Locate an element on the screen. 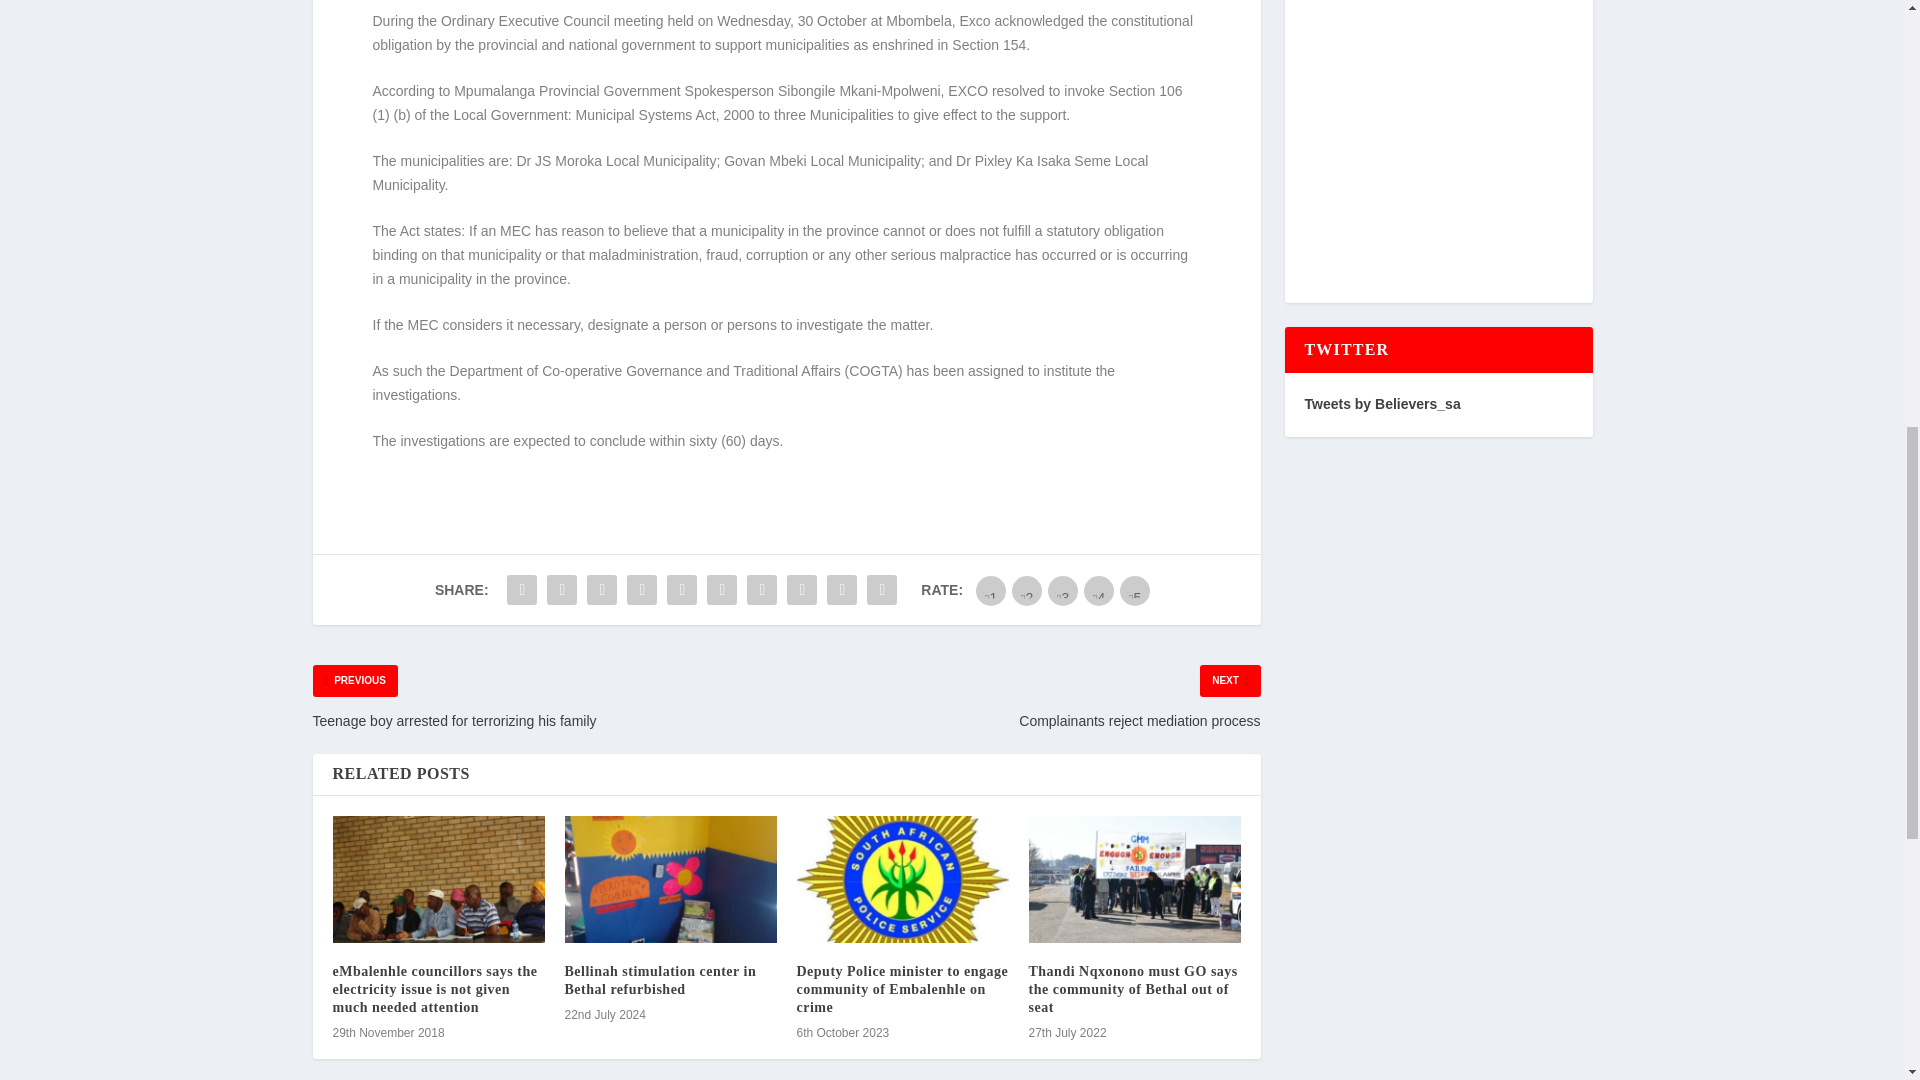 The image size is (1920, 1080). Share "GMM under investigation" via Facebook is located at coordinates (521, 590).